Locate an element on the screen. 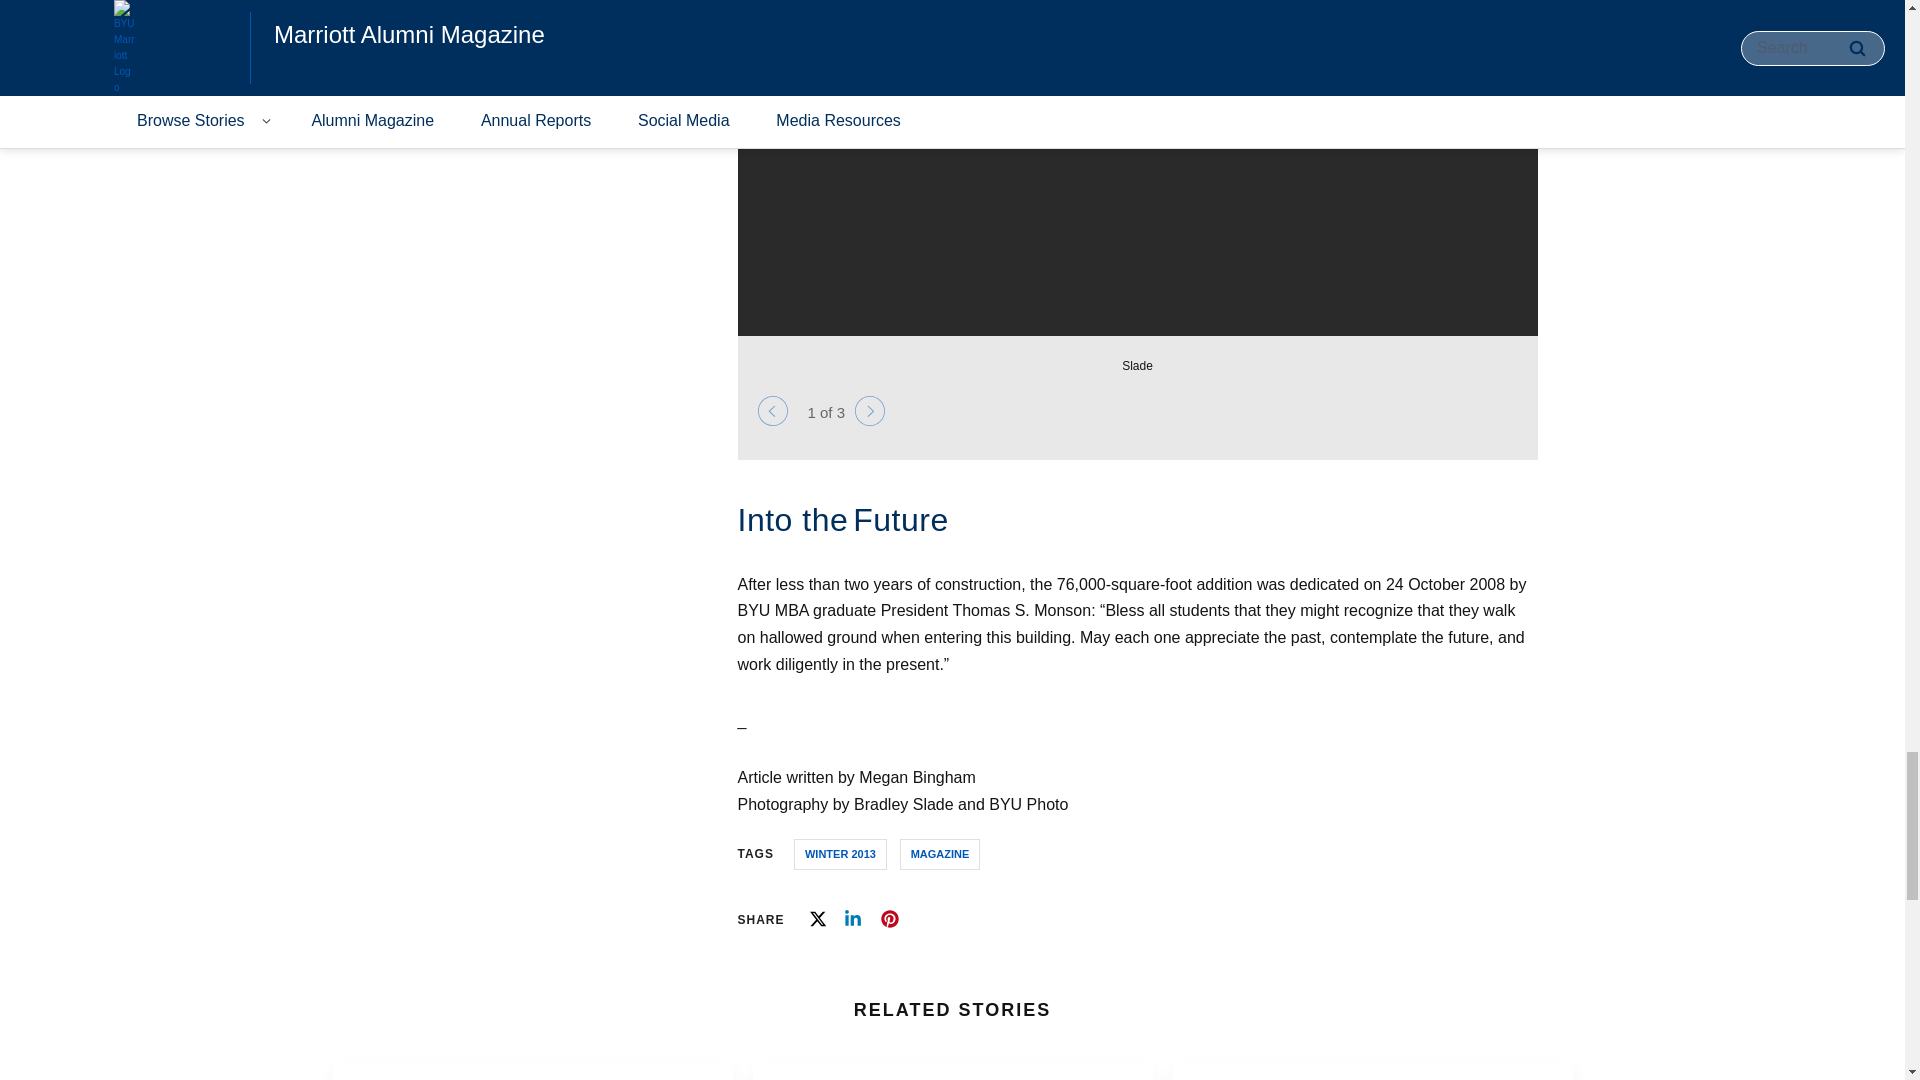 The image size is (1920, 1080). Link to LinkedIn Page is located at coordinates (852, 918).